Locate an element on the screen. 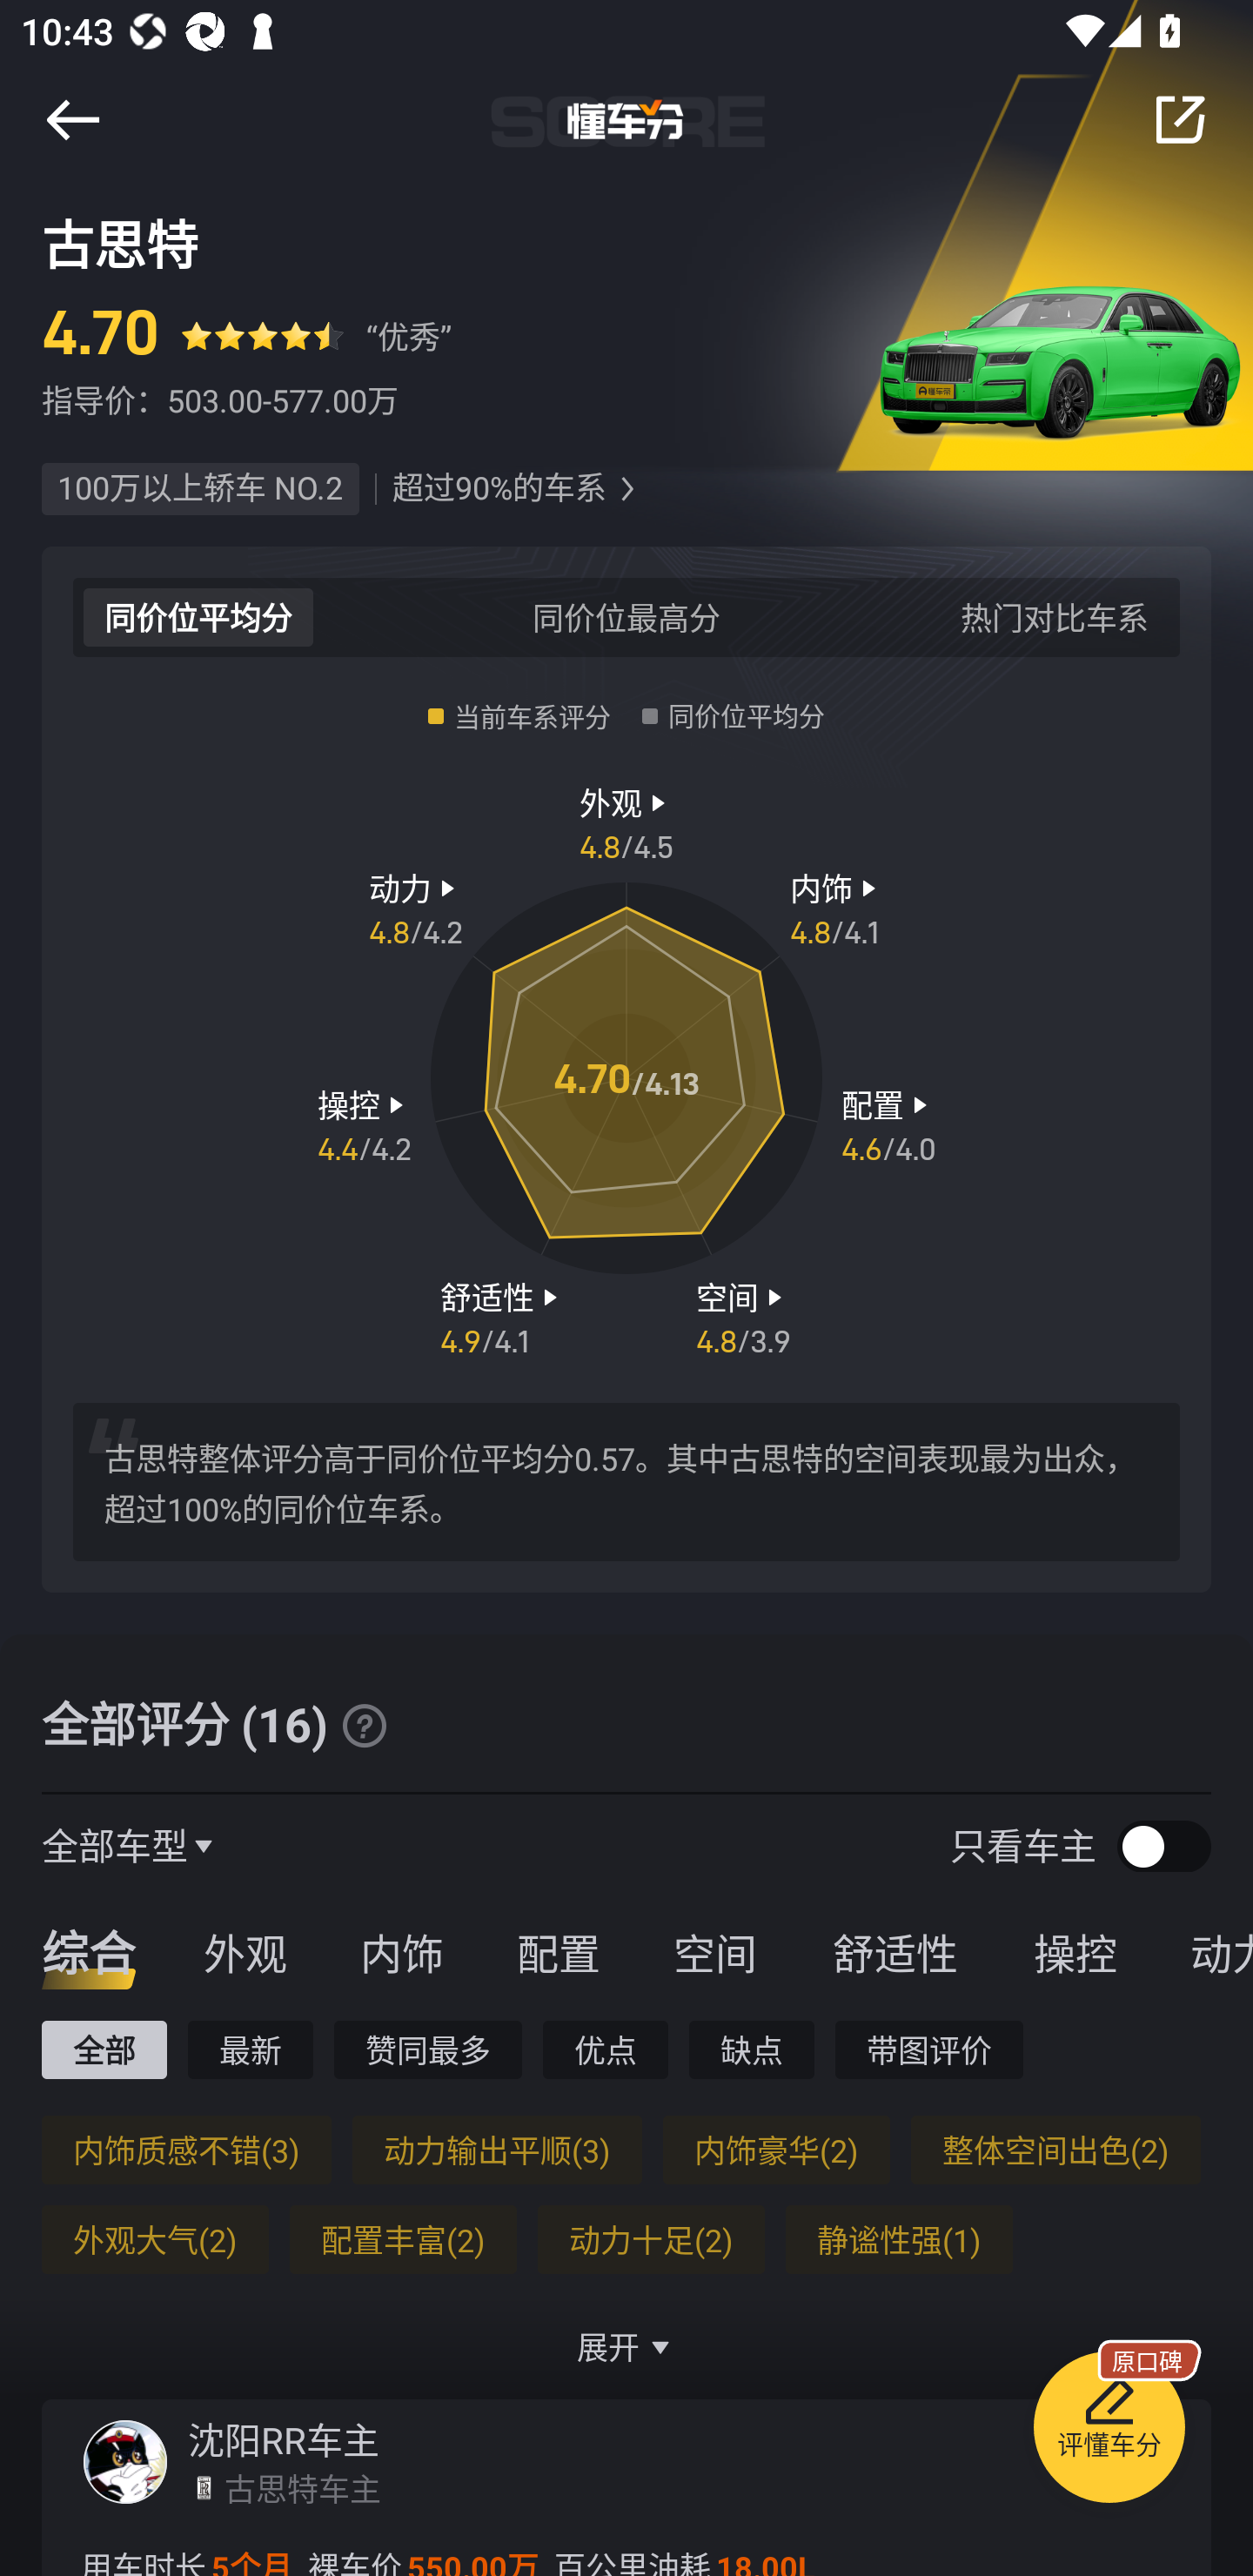 The height and width of the screenshot is (2576, 1253). 赞同最多 is located at coordinates (428, 2049).